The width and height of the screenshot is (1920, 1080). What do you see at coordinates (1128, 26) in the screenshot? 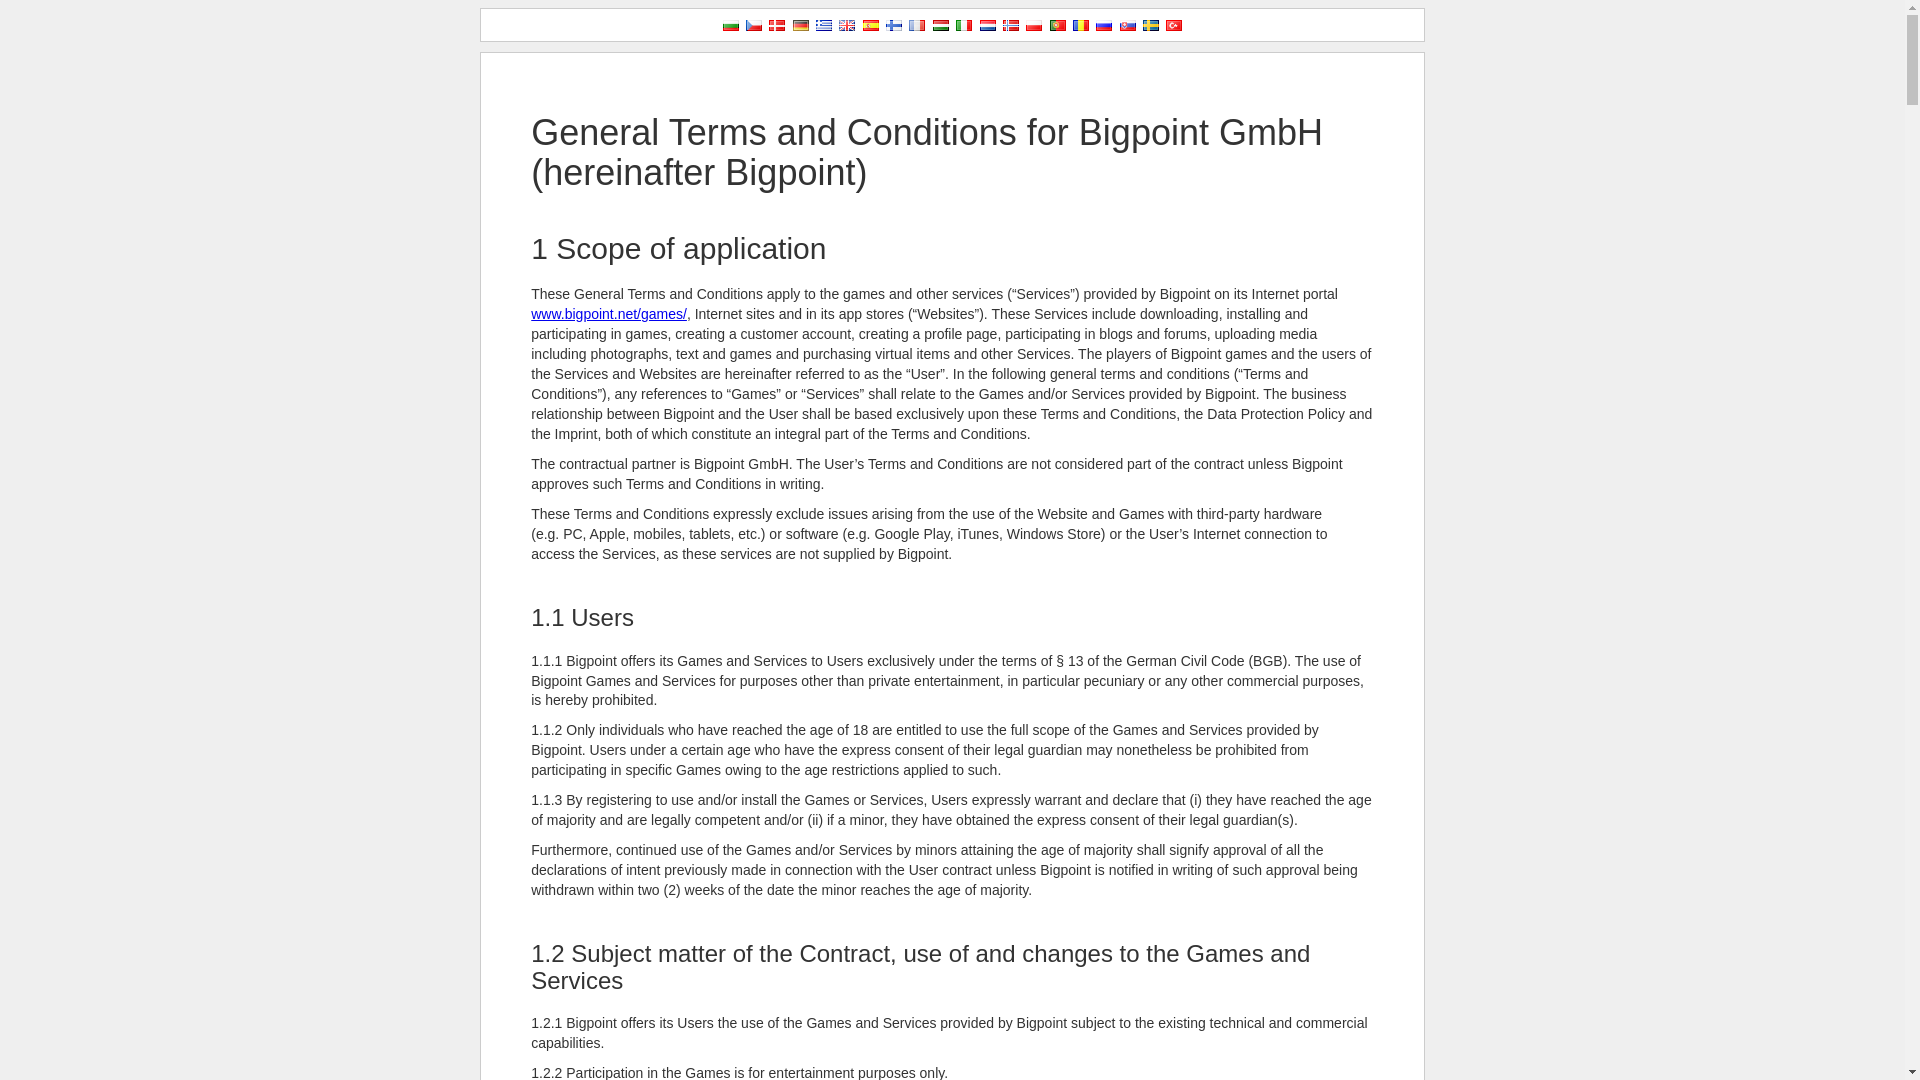
I see `Slovensky` at bounding box center [1128, 26].